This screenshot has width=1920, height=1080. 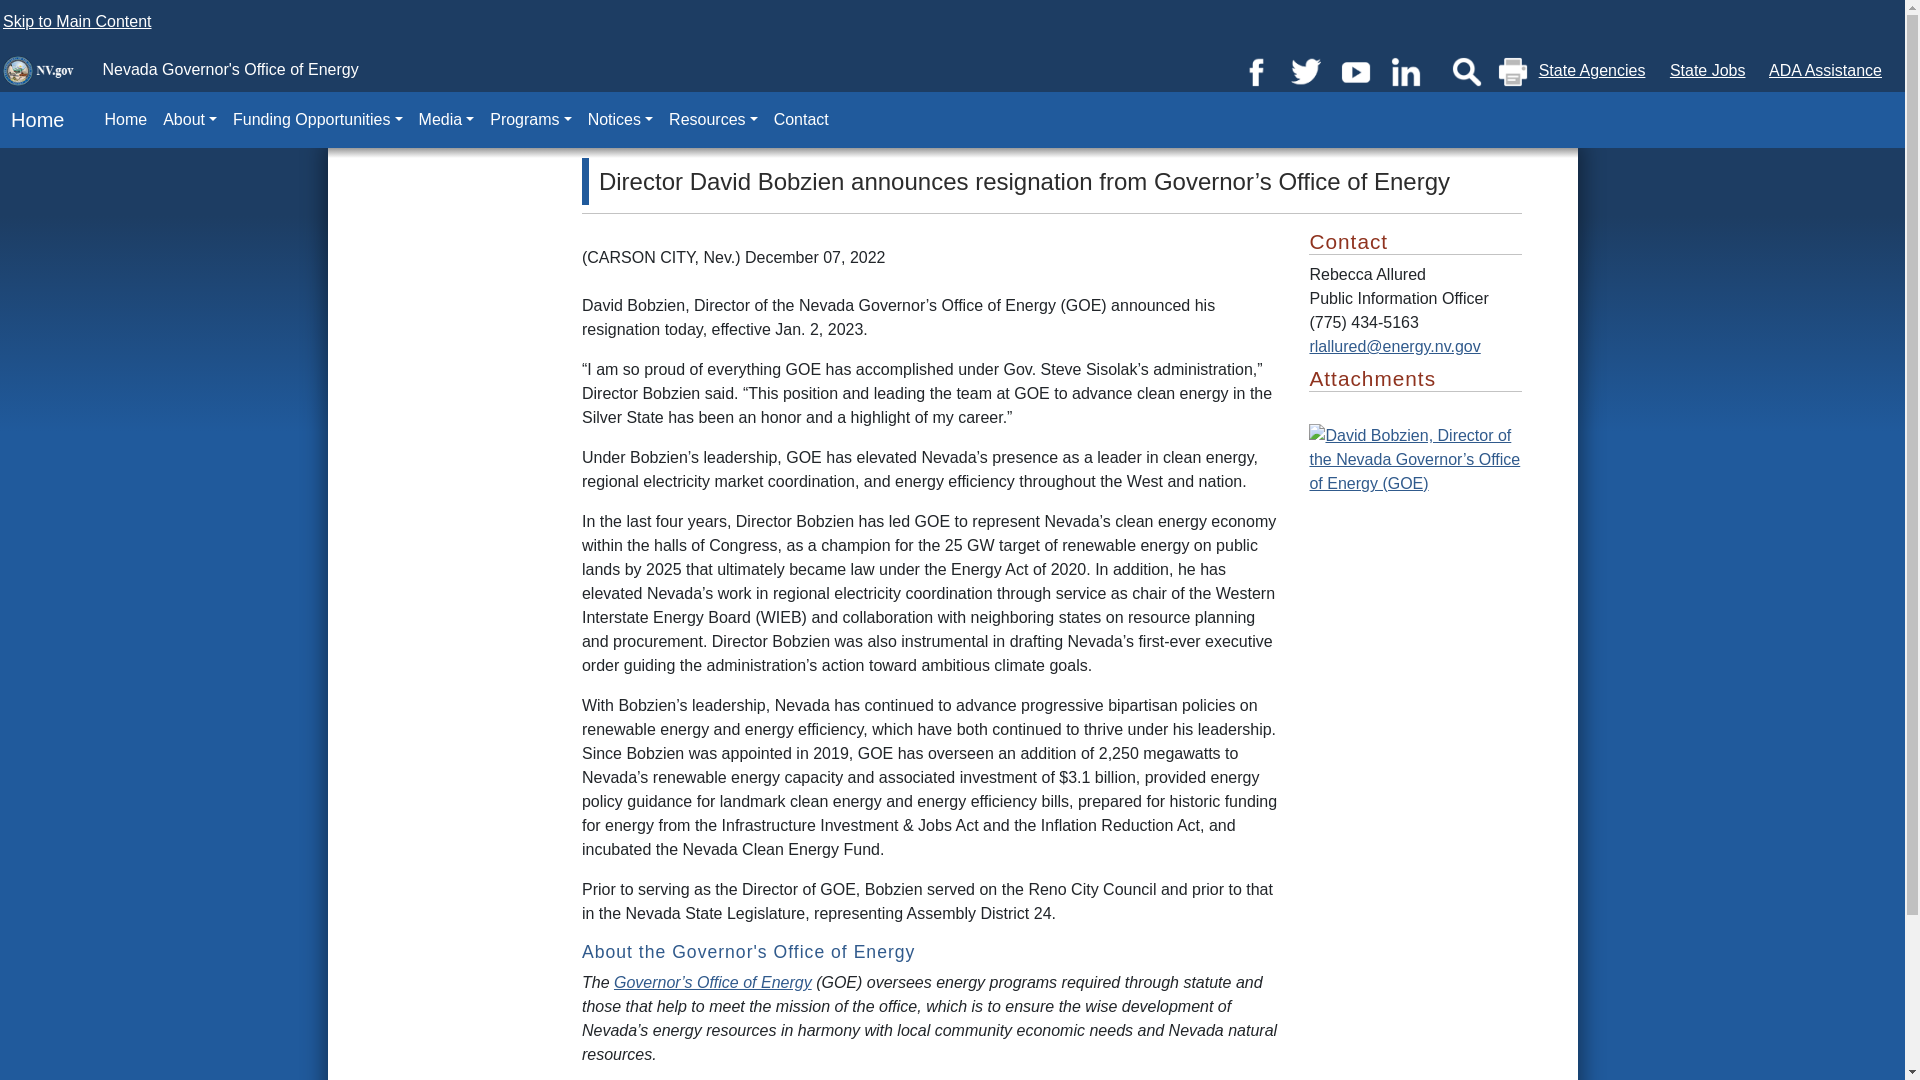 What do you see at coordinates (530, 120) in the screenshot?
I see `Programs` at bounding box center [530, 120].